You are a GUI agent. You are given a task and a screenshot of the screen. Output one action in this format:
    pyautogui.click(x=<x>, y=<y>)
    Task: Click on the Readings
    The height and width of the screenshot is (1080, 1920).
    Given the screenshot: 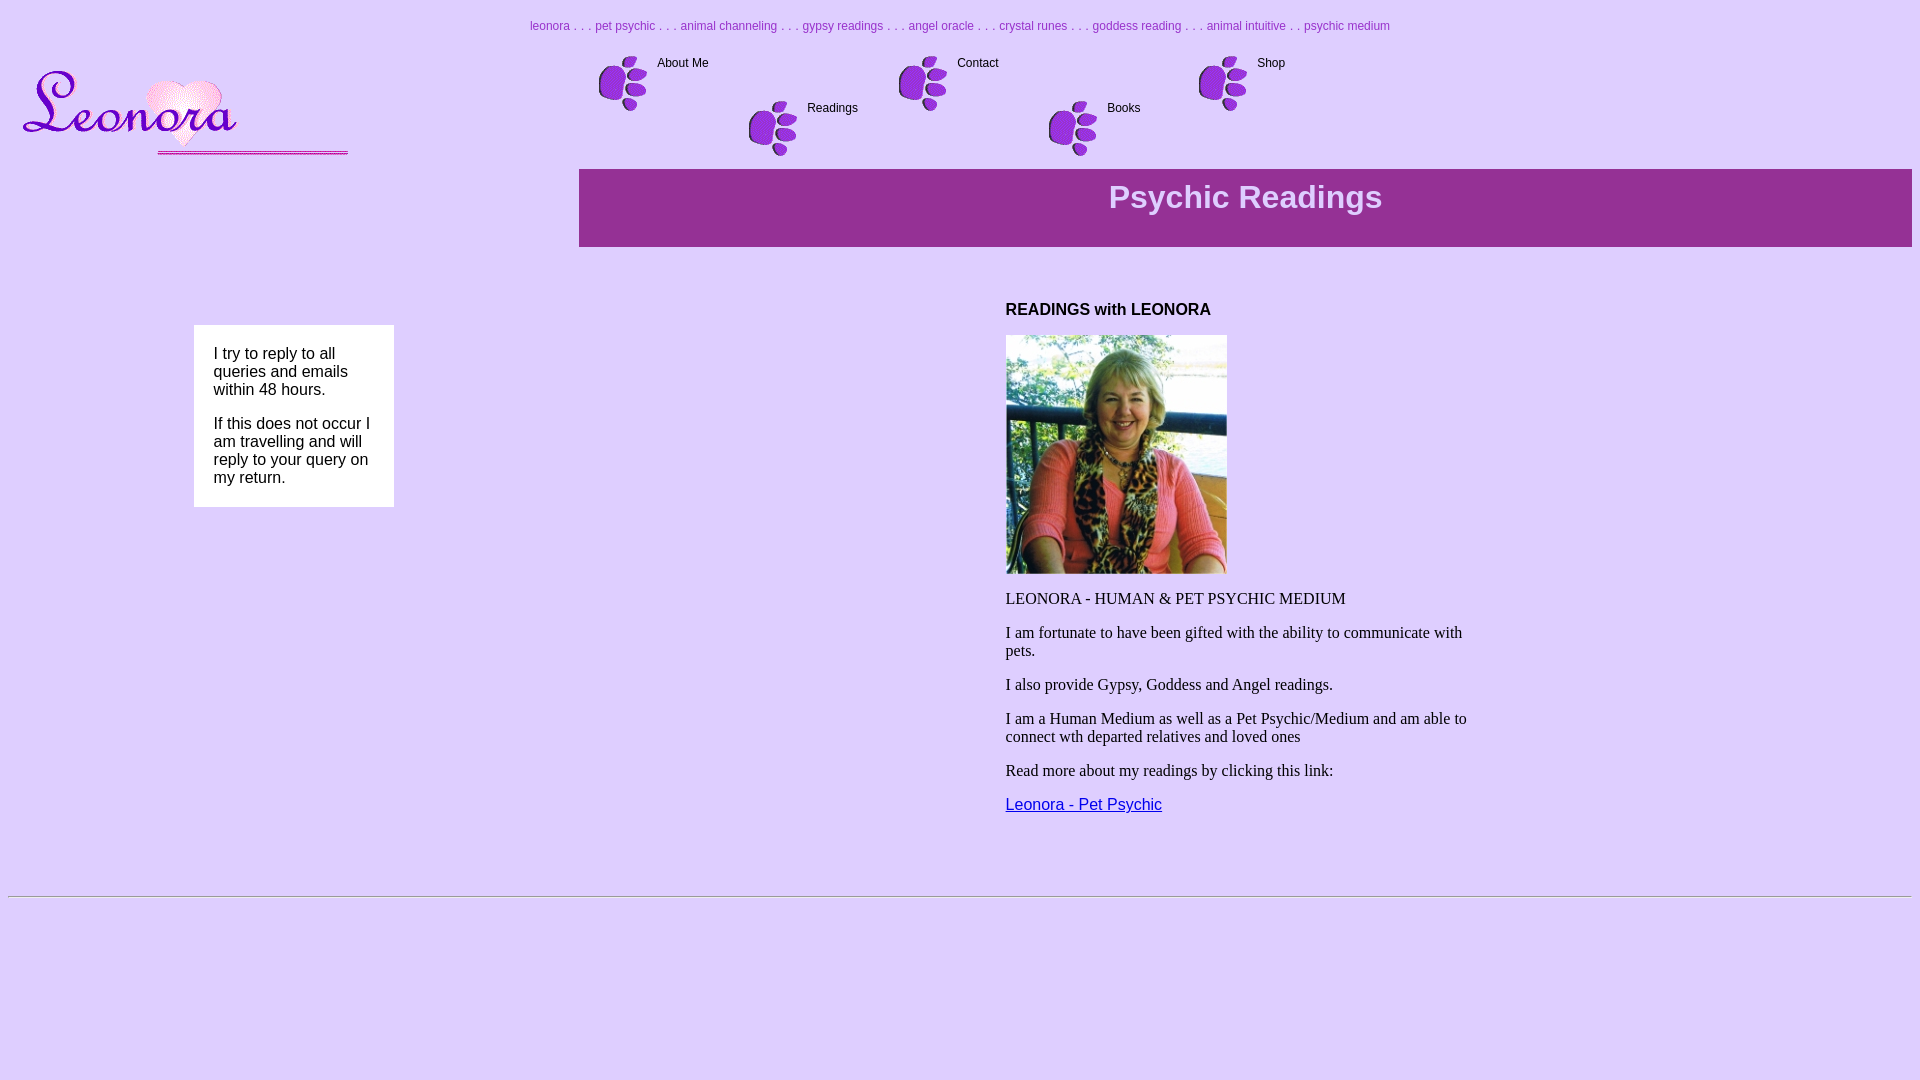 What is the action you would take?
    pyautogui.click(x=832, y=108)
    